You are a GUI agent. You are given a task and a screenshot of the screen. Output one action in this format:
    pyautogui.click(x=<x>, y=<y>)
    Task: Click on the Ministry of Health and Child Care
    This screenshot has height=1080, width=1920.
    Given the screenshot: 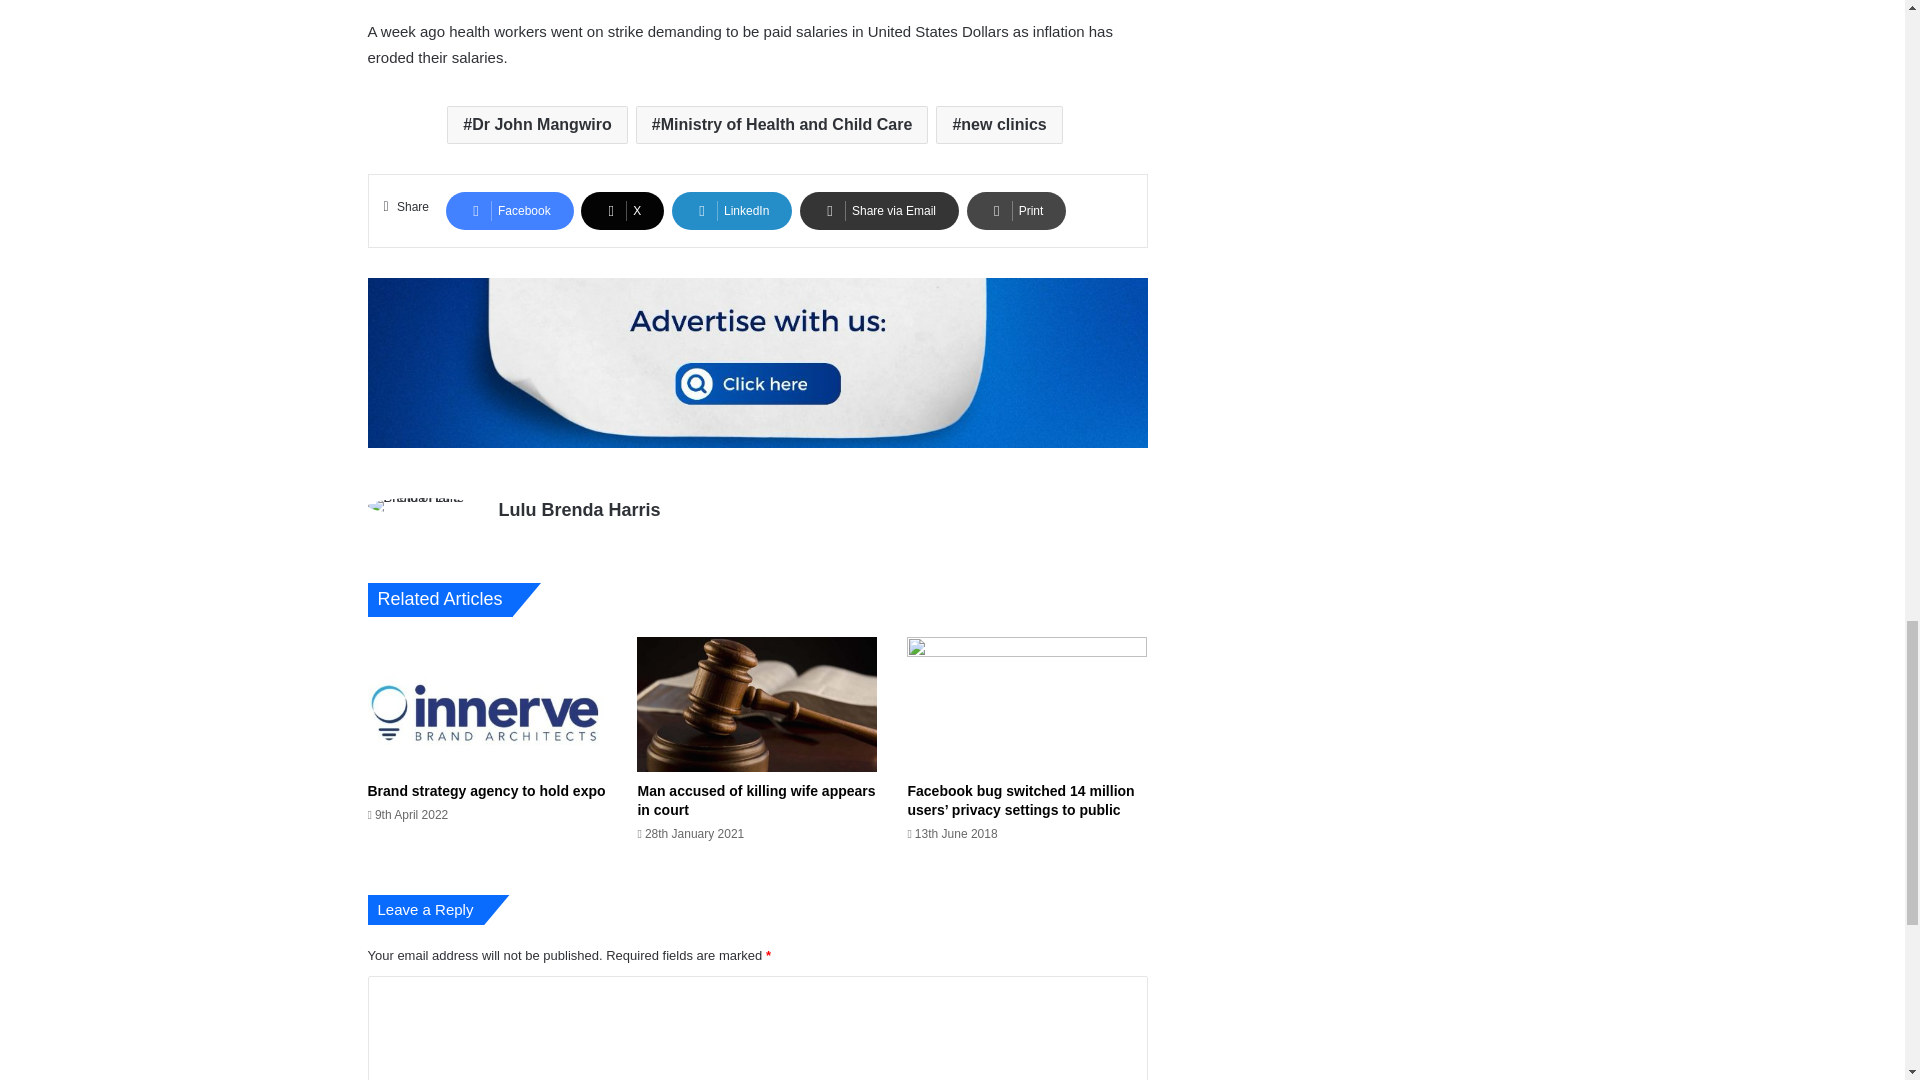 What is the action you would take?
    pyautogui.click(x=782, y=124)
    